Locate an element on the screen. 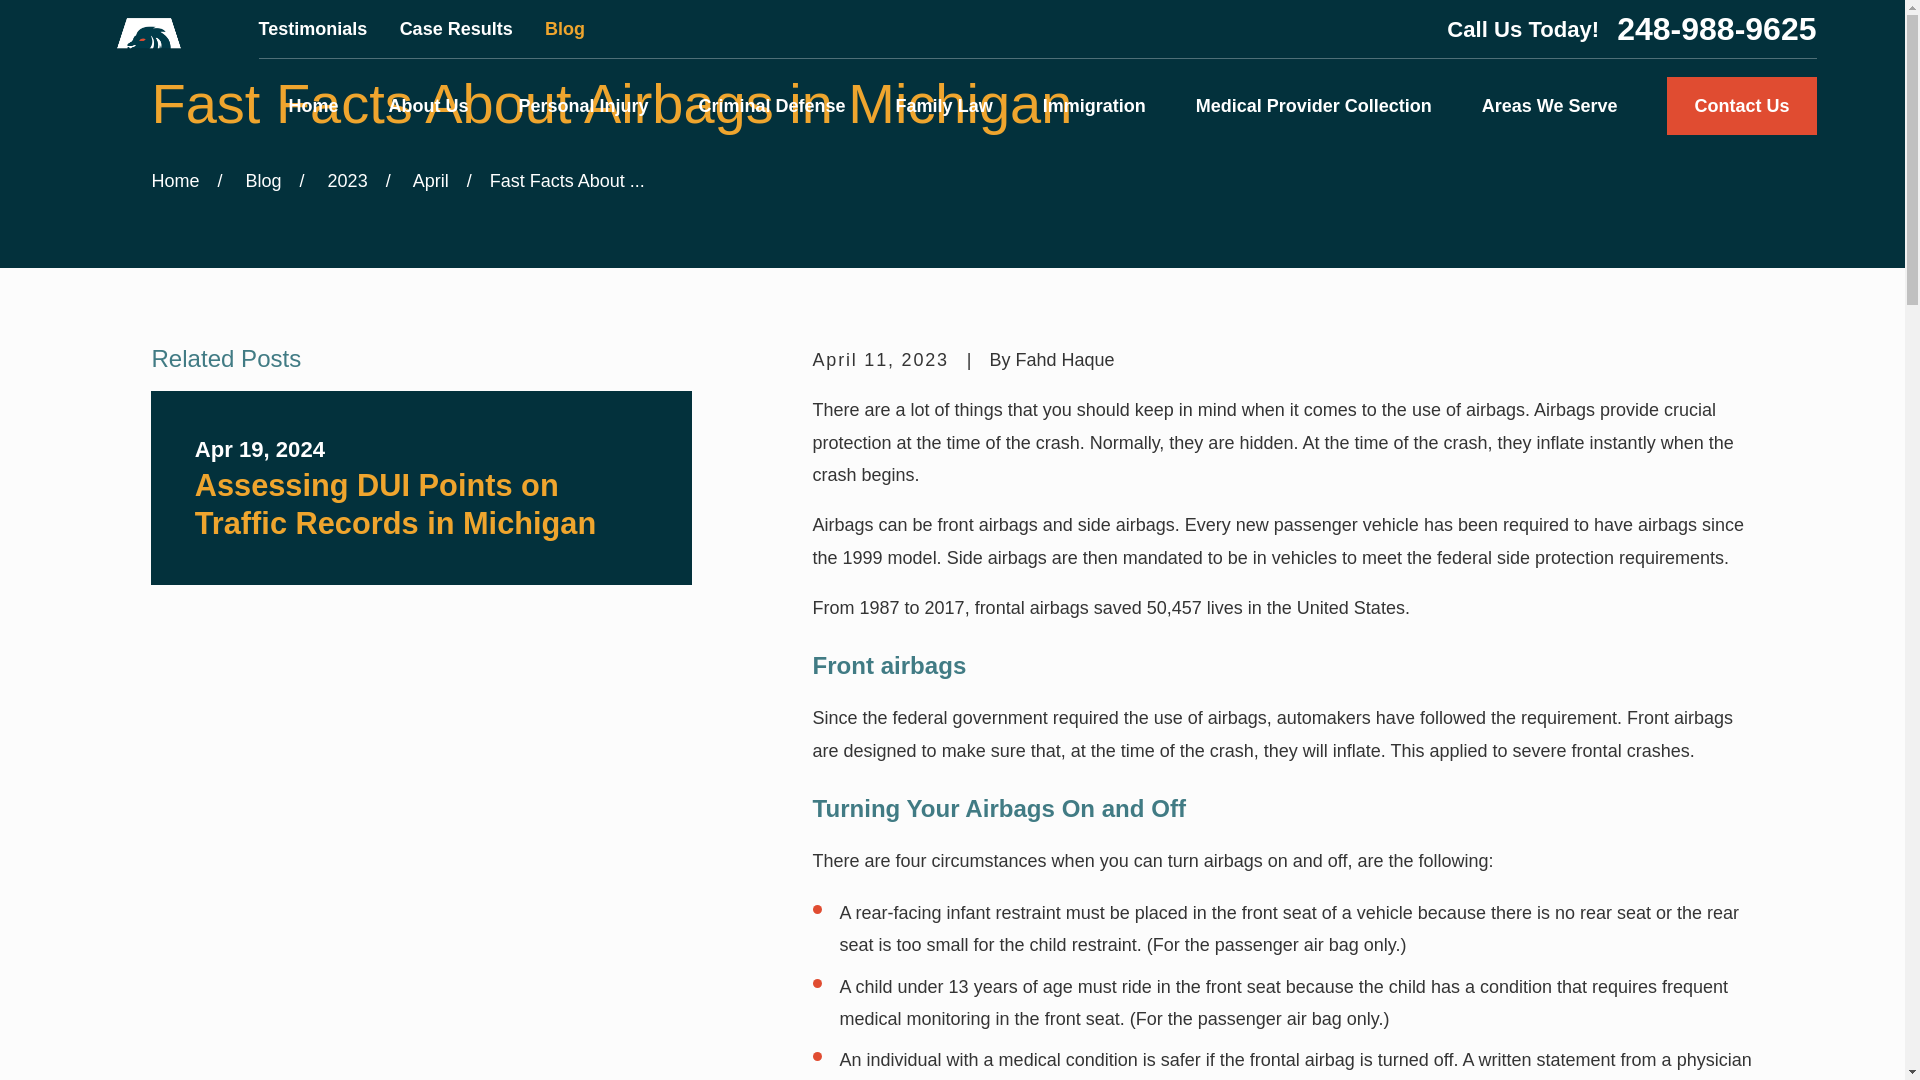  Testimonials is located at coordinates (314, 28).